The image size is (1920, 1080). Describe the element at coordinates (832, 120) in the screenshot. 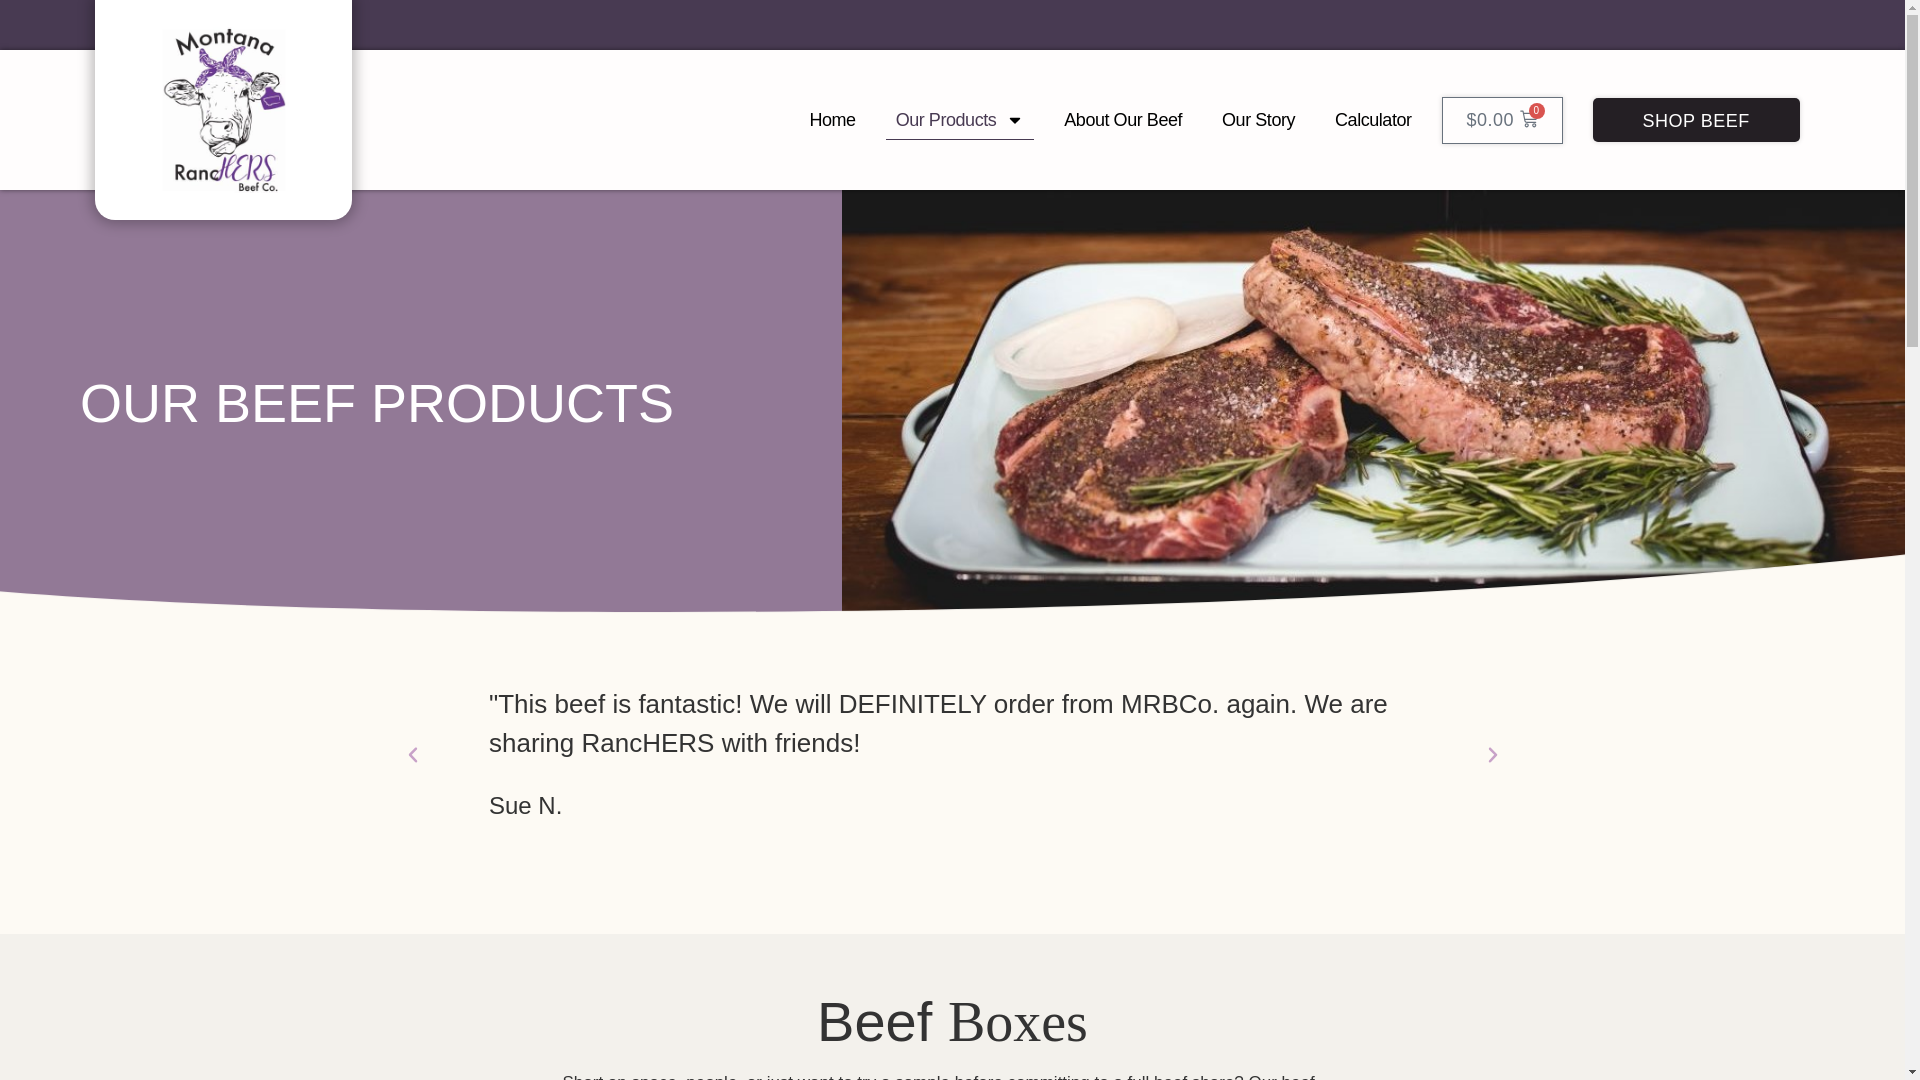

I see `Home` at that location.